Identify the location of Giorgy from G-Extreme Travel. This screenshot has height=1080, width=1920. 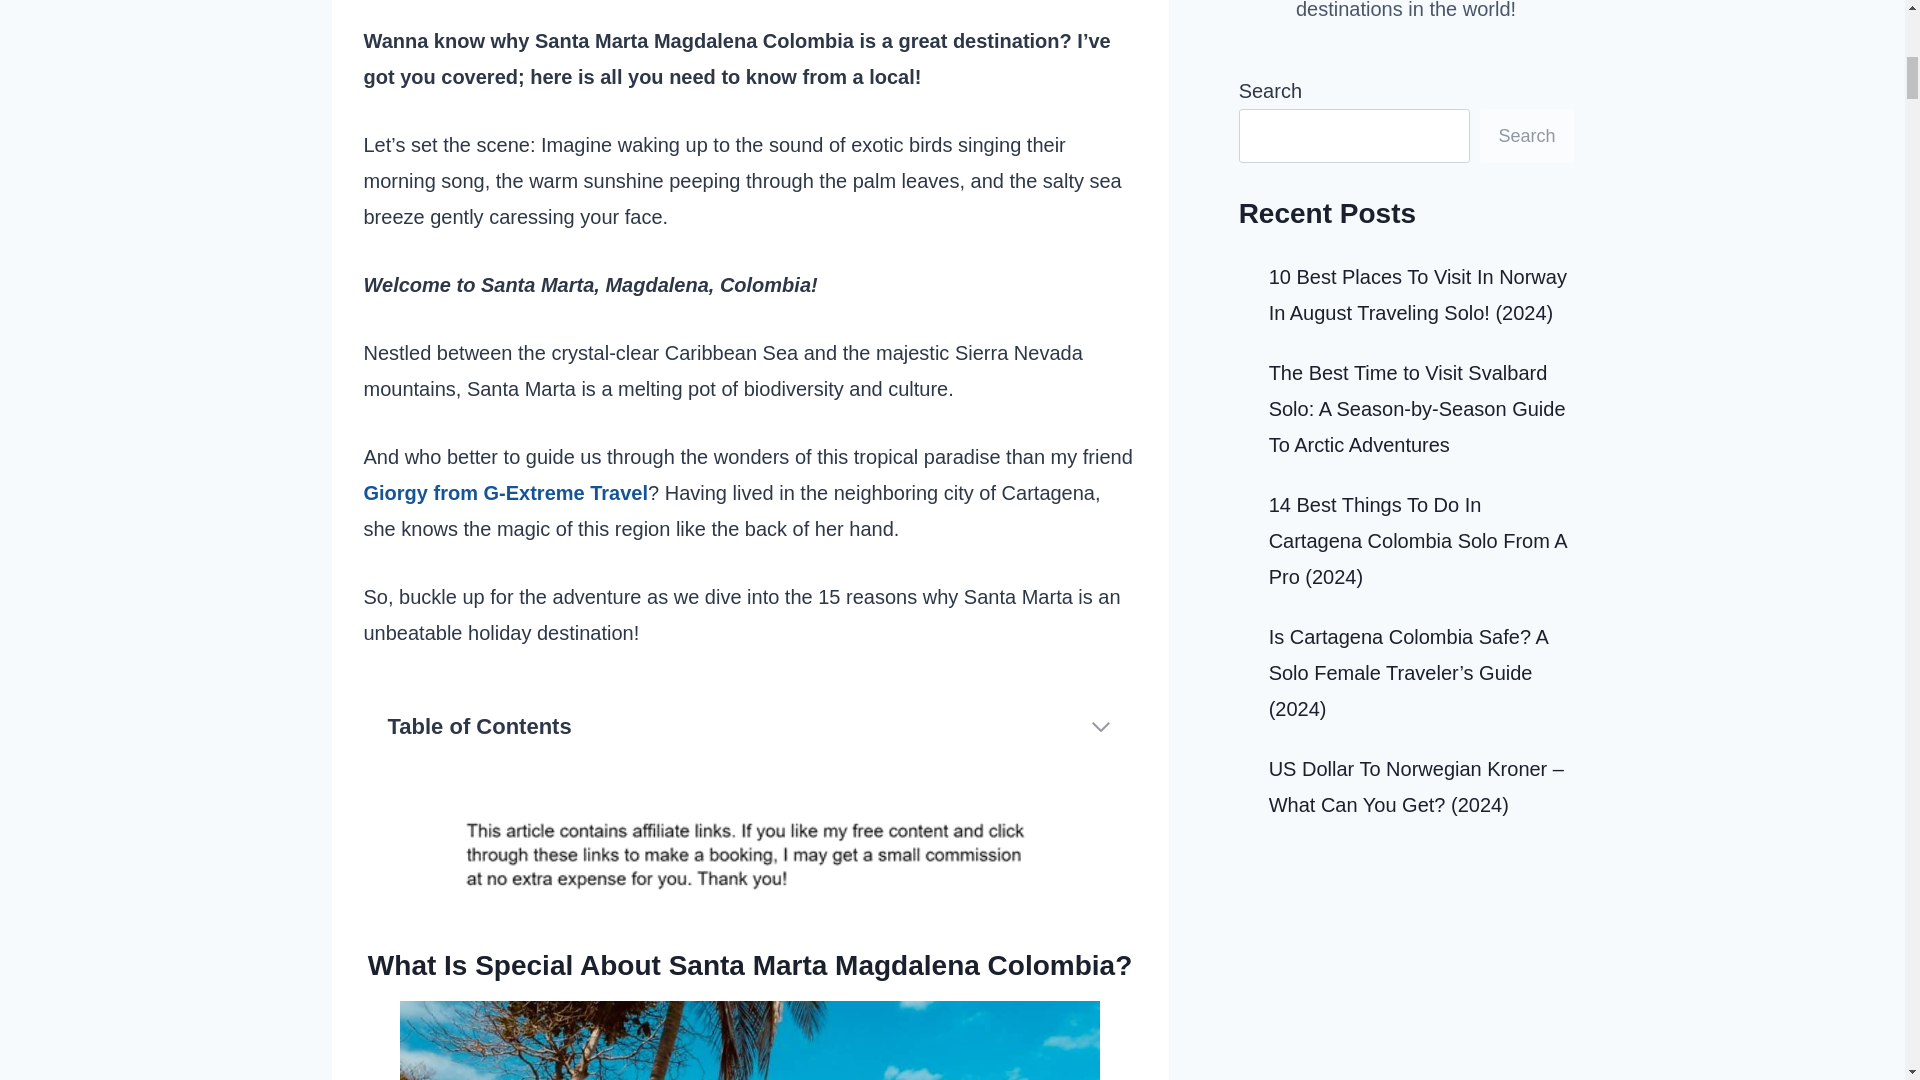
(506, 492).